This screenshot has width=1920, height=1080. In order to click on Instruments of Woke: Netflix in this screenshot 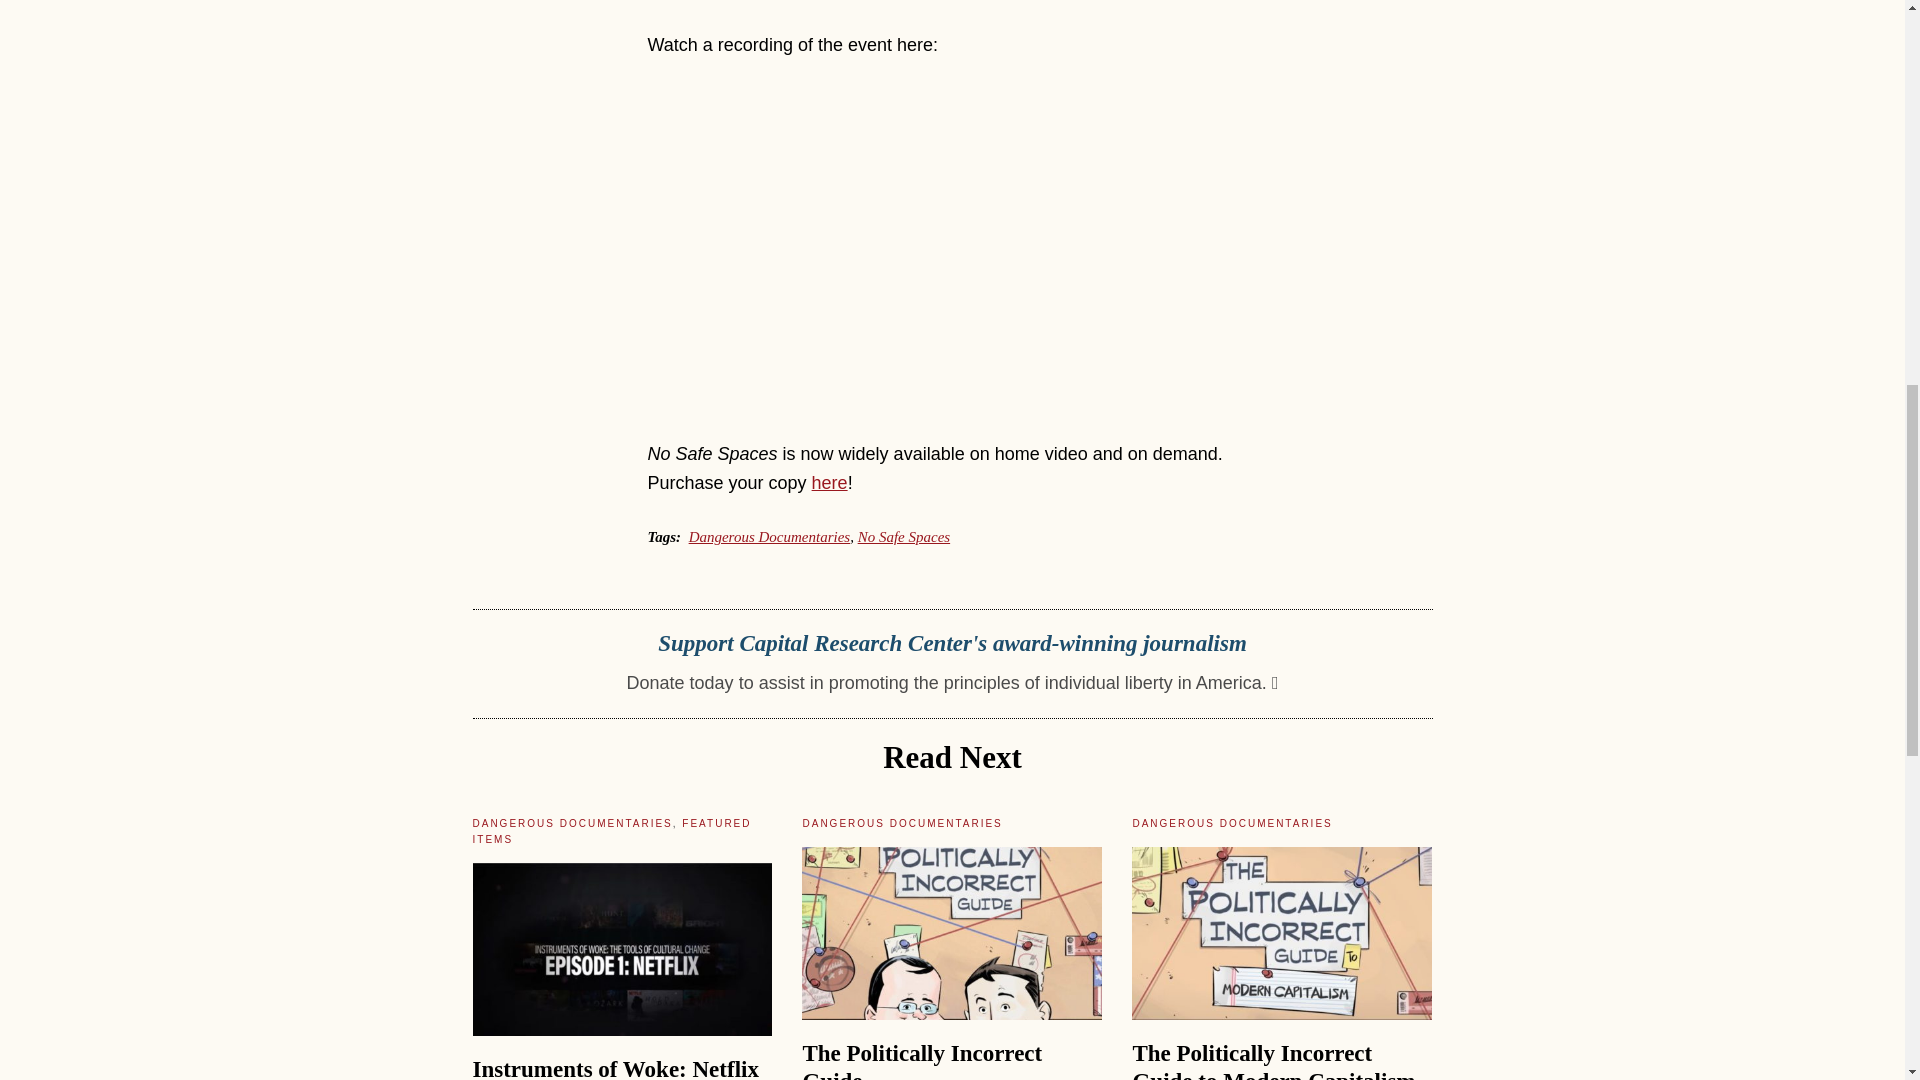, I will do `click(615, 1068)`.